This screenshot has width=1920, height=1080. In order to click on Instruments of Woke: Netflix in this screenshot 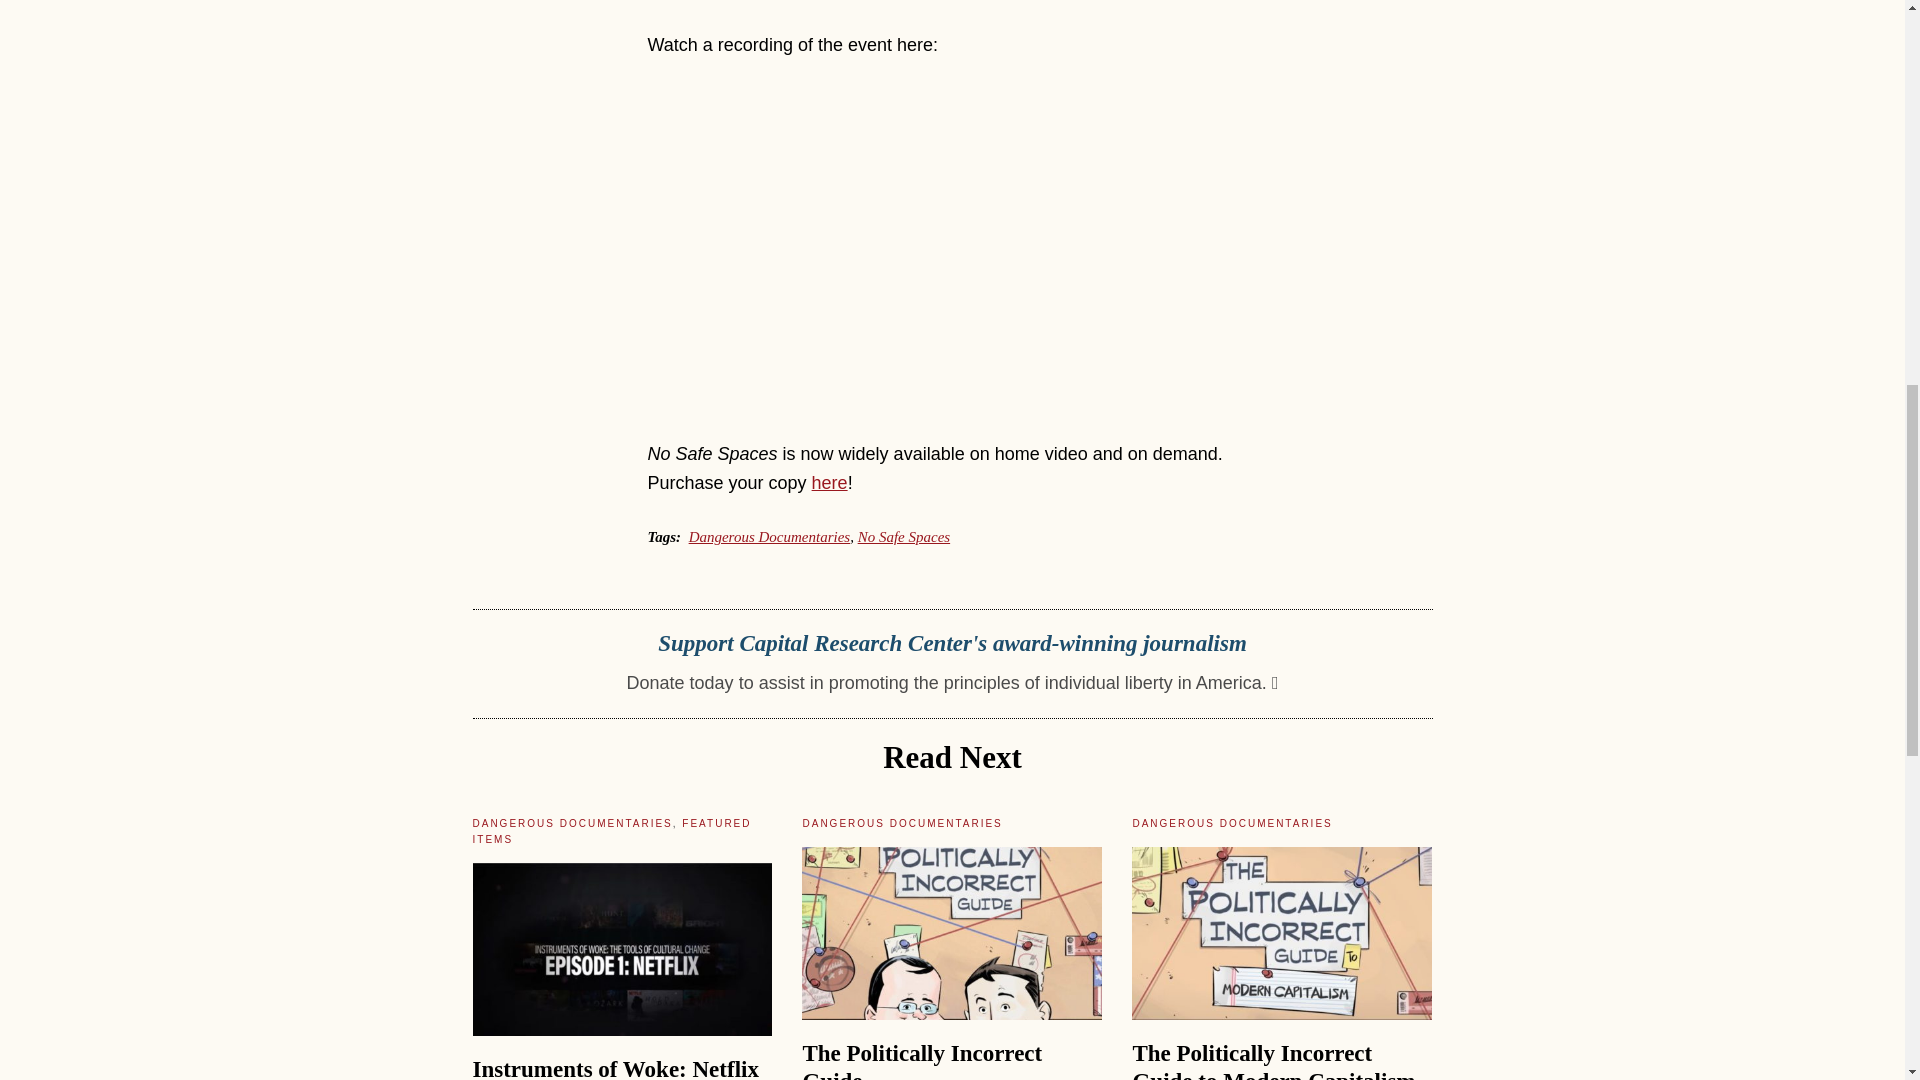, I will do `click(615, 1068)`.